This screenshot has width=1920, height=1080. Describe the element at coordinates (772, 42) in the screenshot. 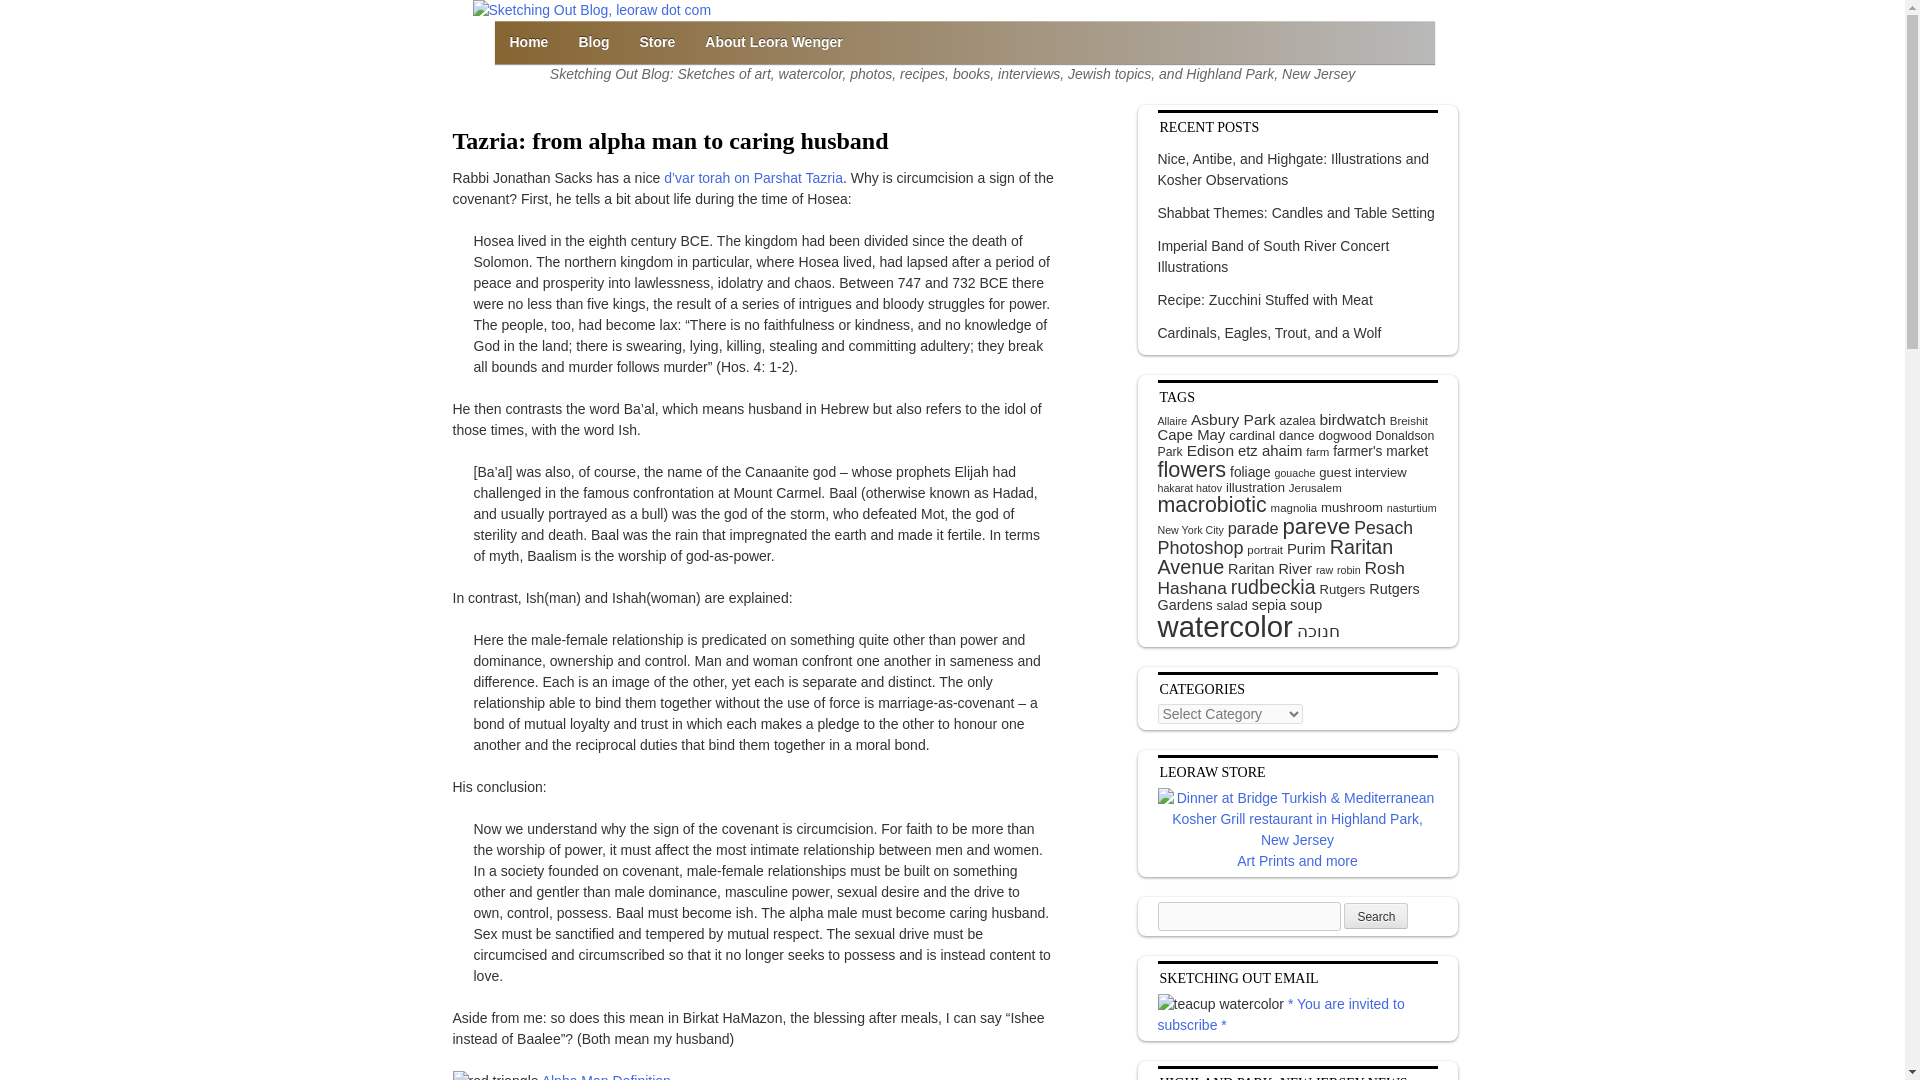

I see `About Leora Wenger` at that location.